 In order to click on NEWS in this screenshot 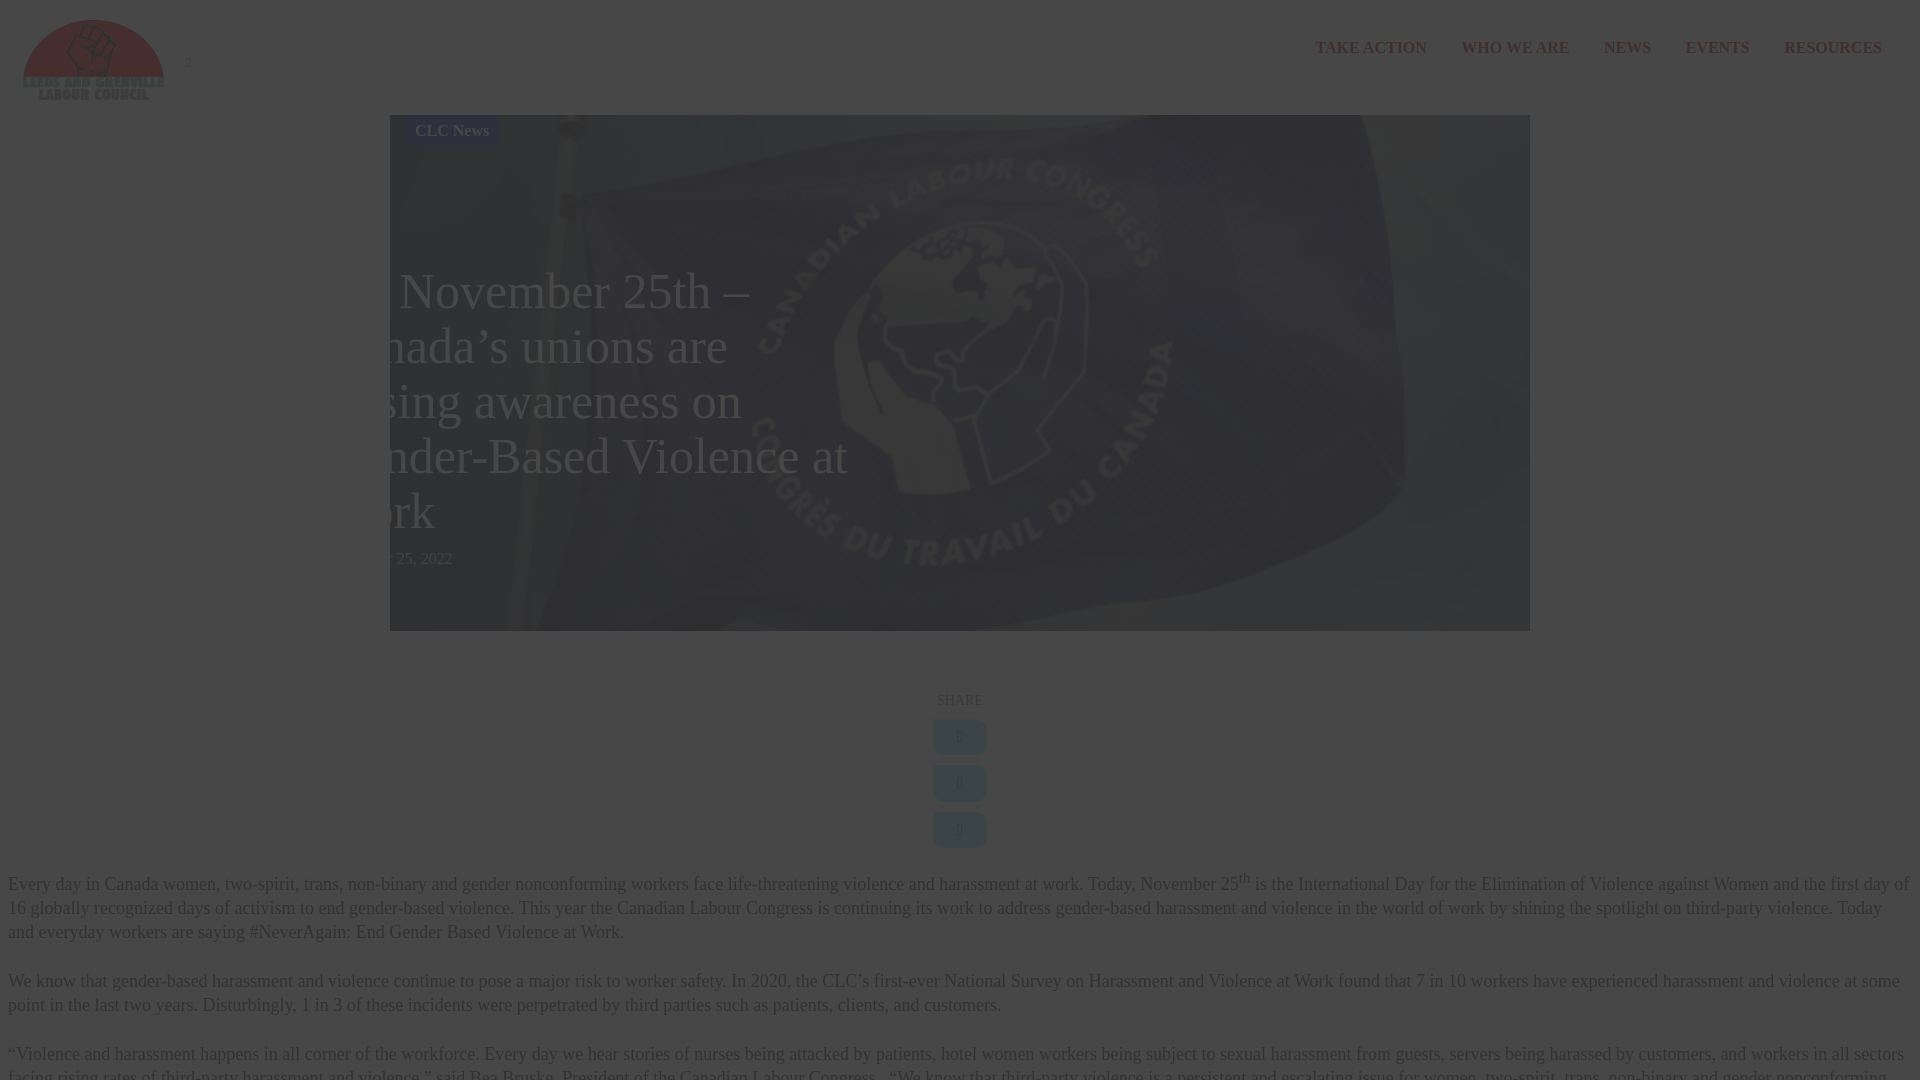, I will do `click(1627, 48)`.